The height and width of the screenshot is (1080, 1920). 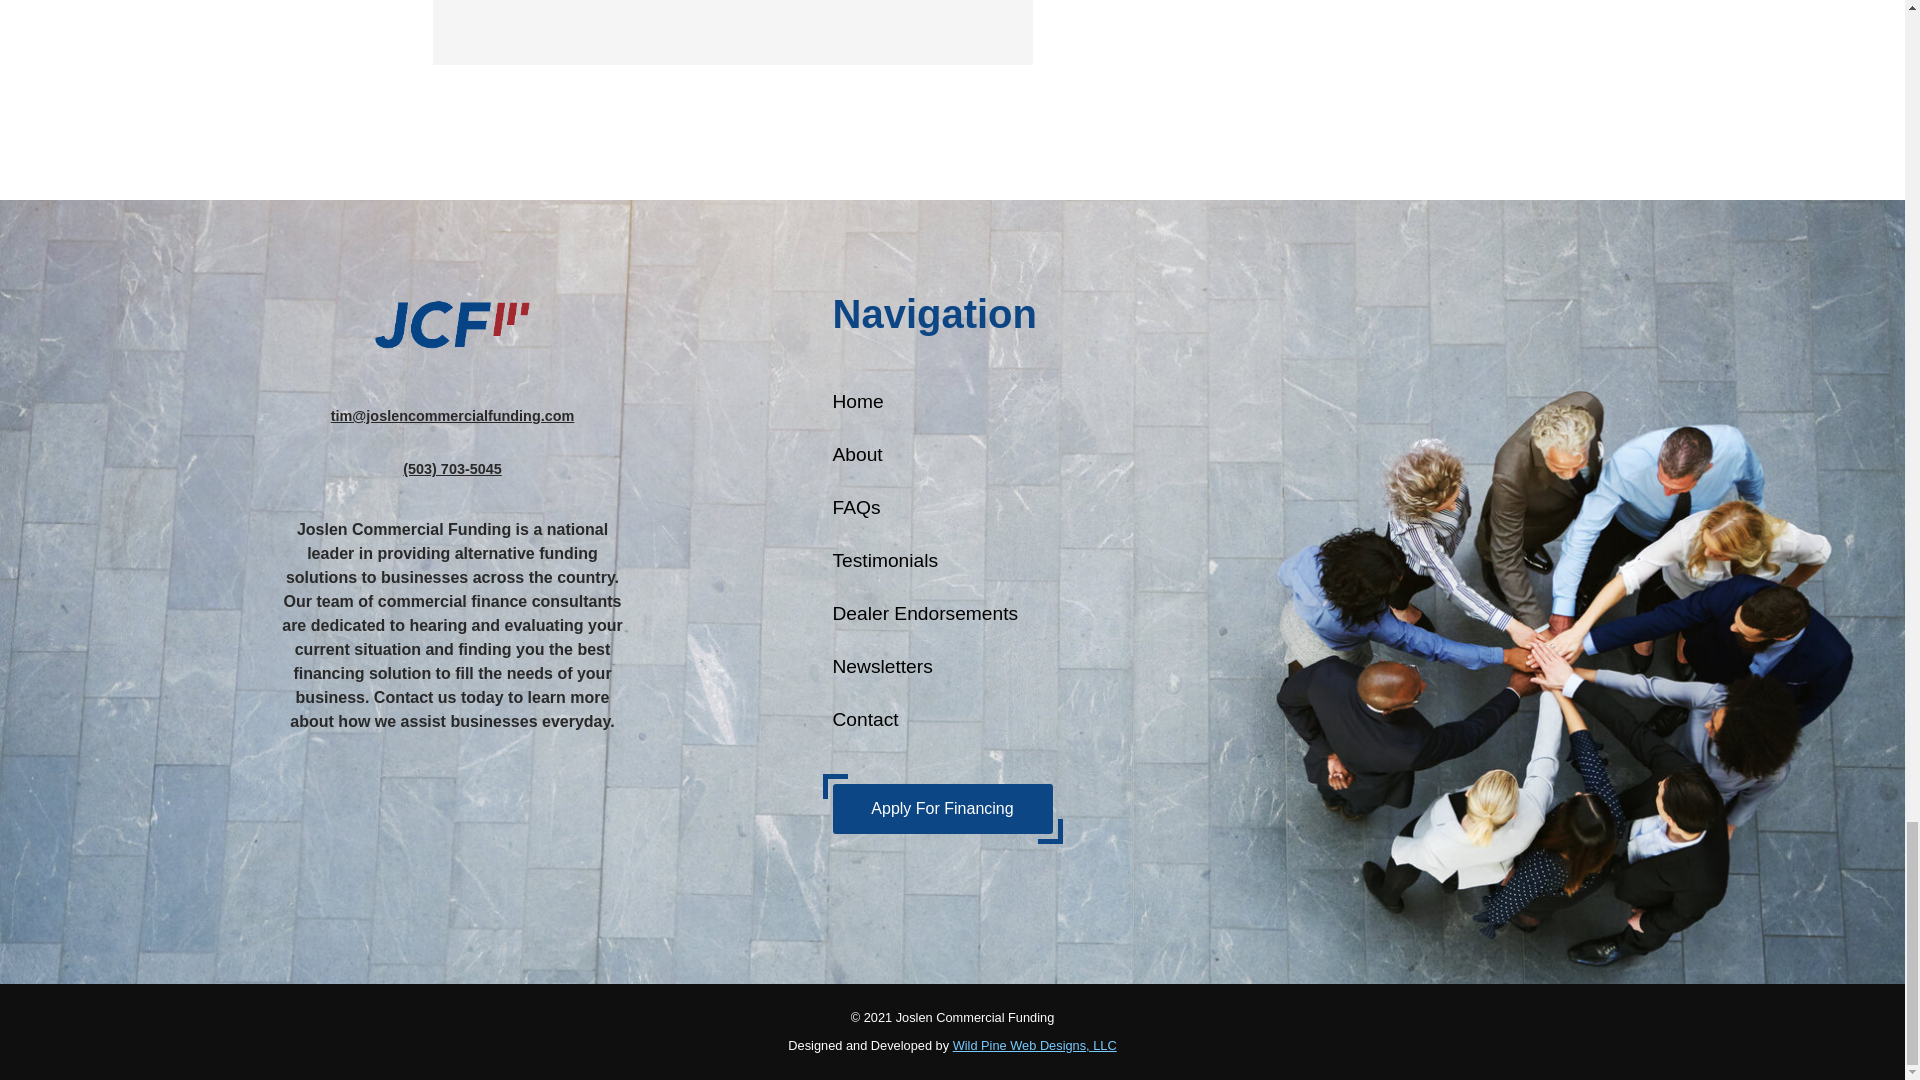 I want to click on Wild Pine Web Designs, LLC, so click(x=1034, y=1045).